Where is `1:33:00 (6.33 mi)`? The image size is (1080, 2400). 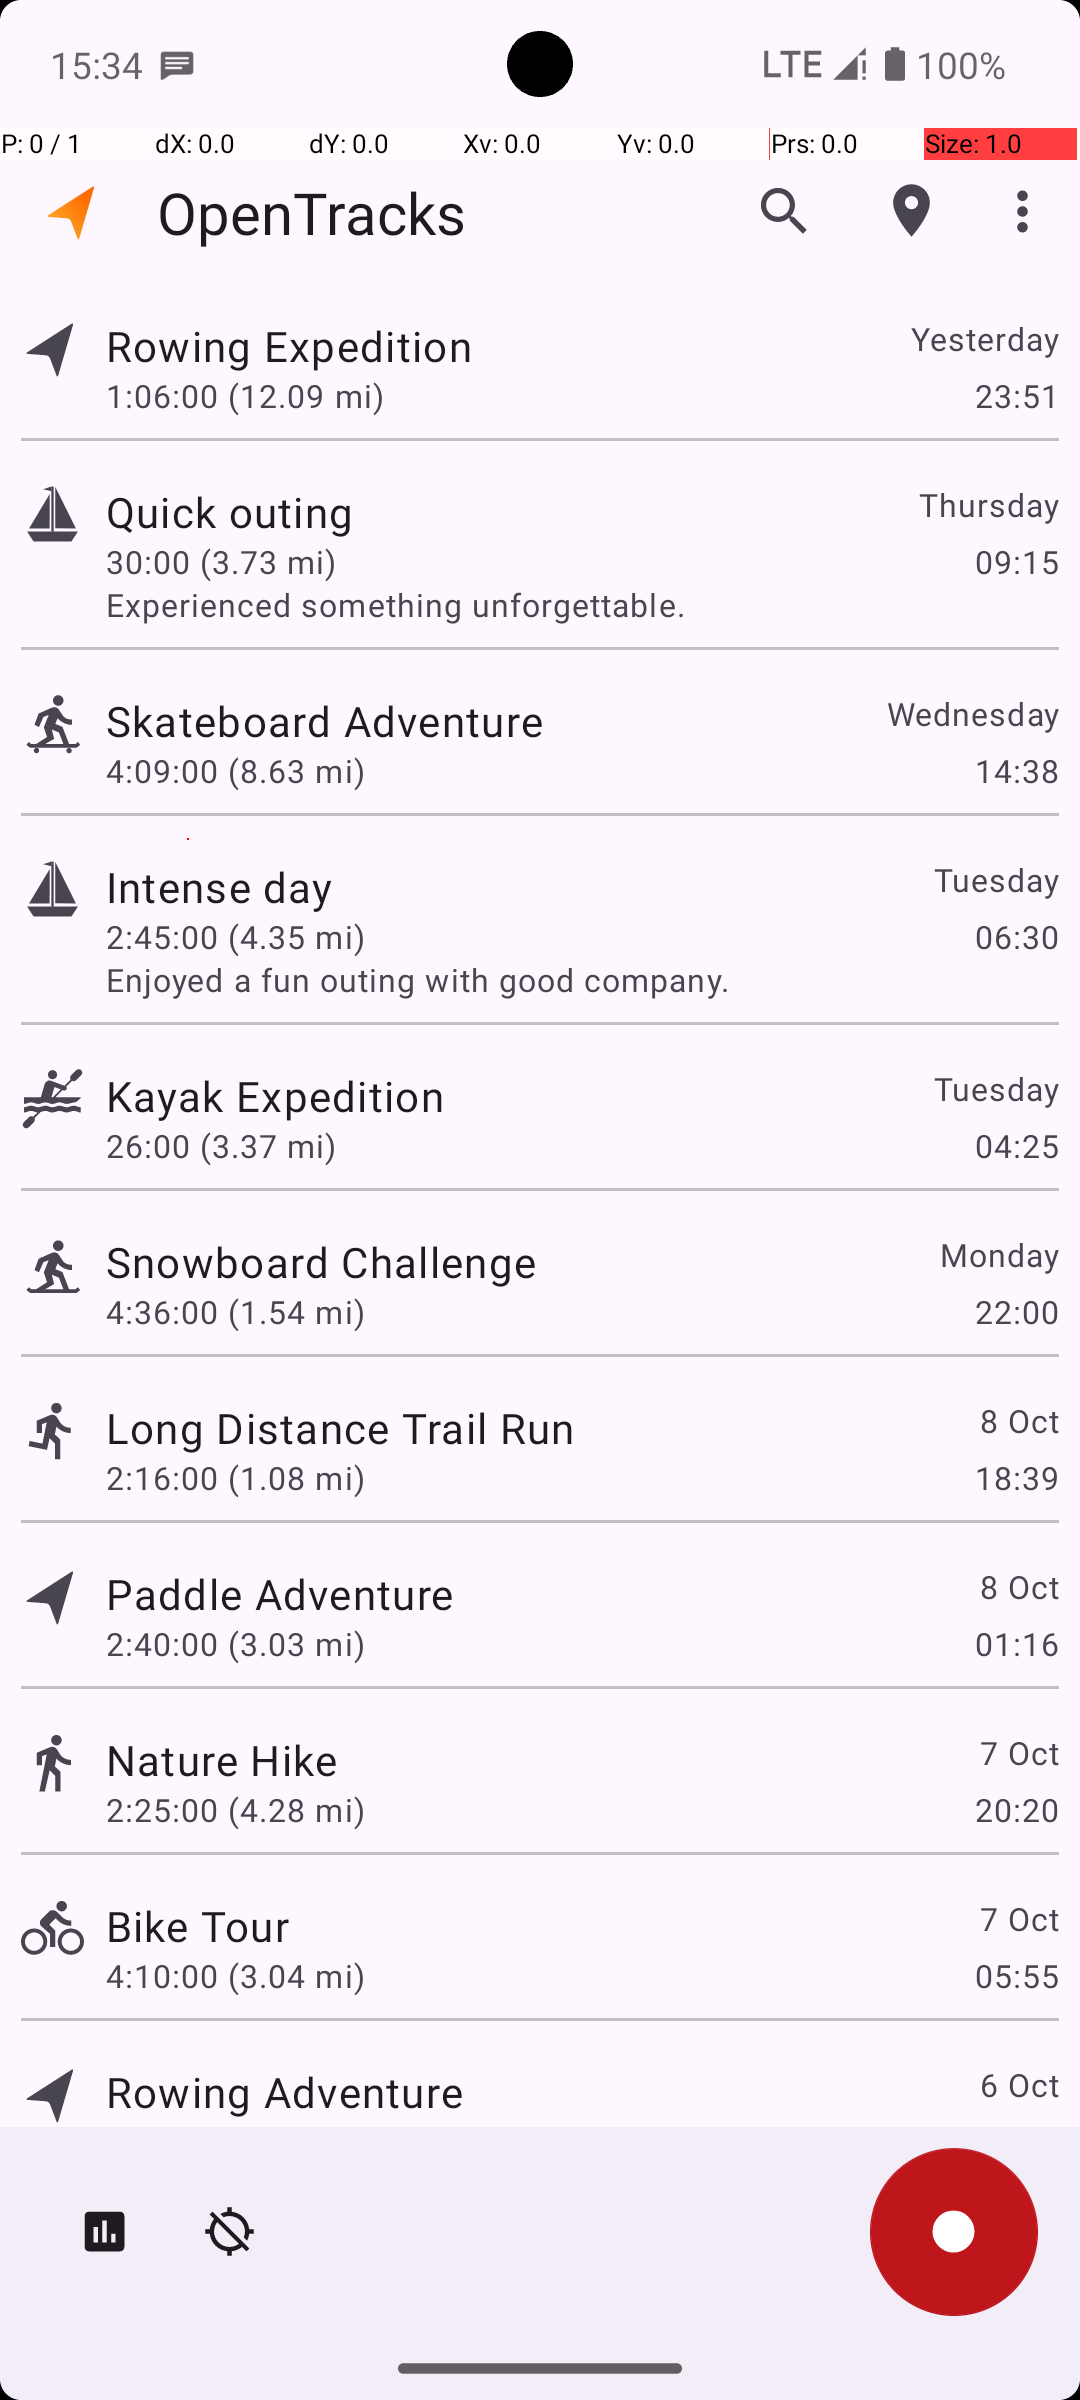
1:33:00 (6.33 mi) is located at coordinates (236, 2142).